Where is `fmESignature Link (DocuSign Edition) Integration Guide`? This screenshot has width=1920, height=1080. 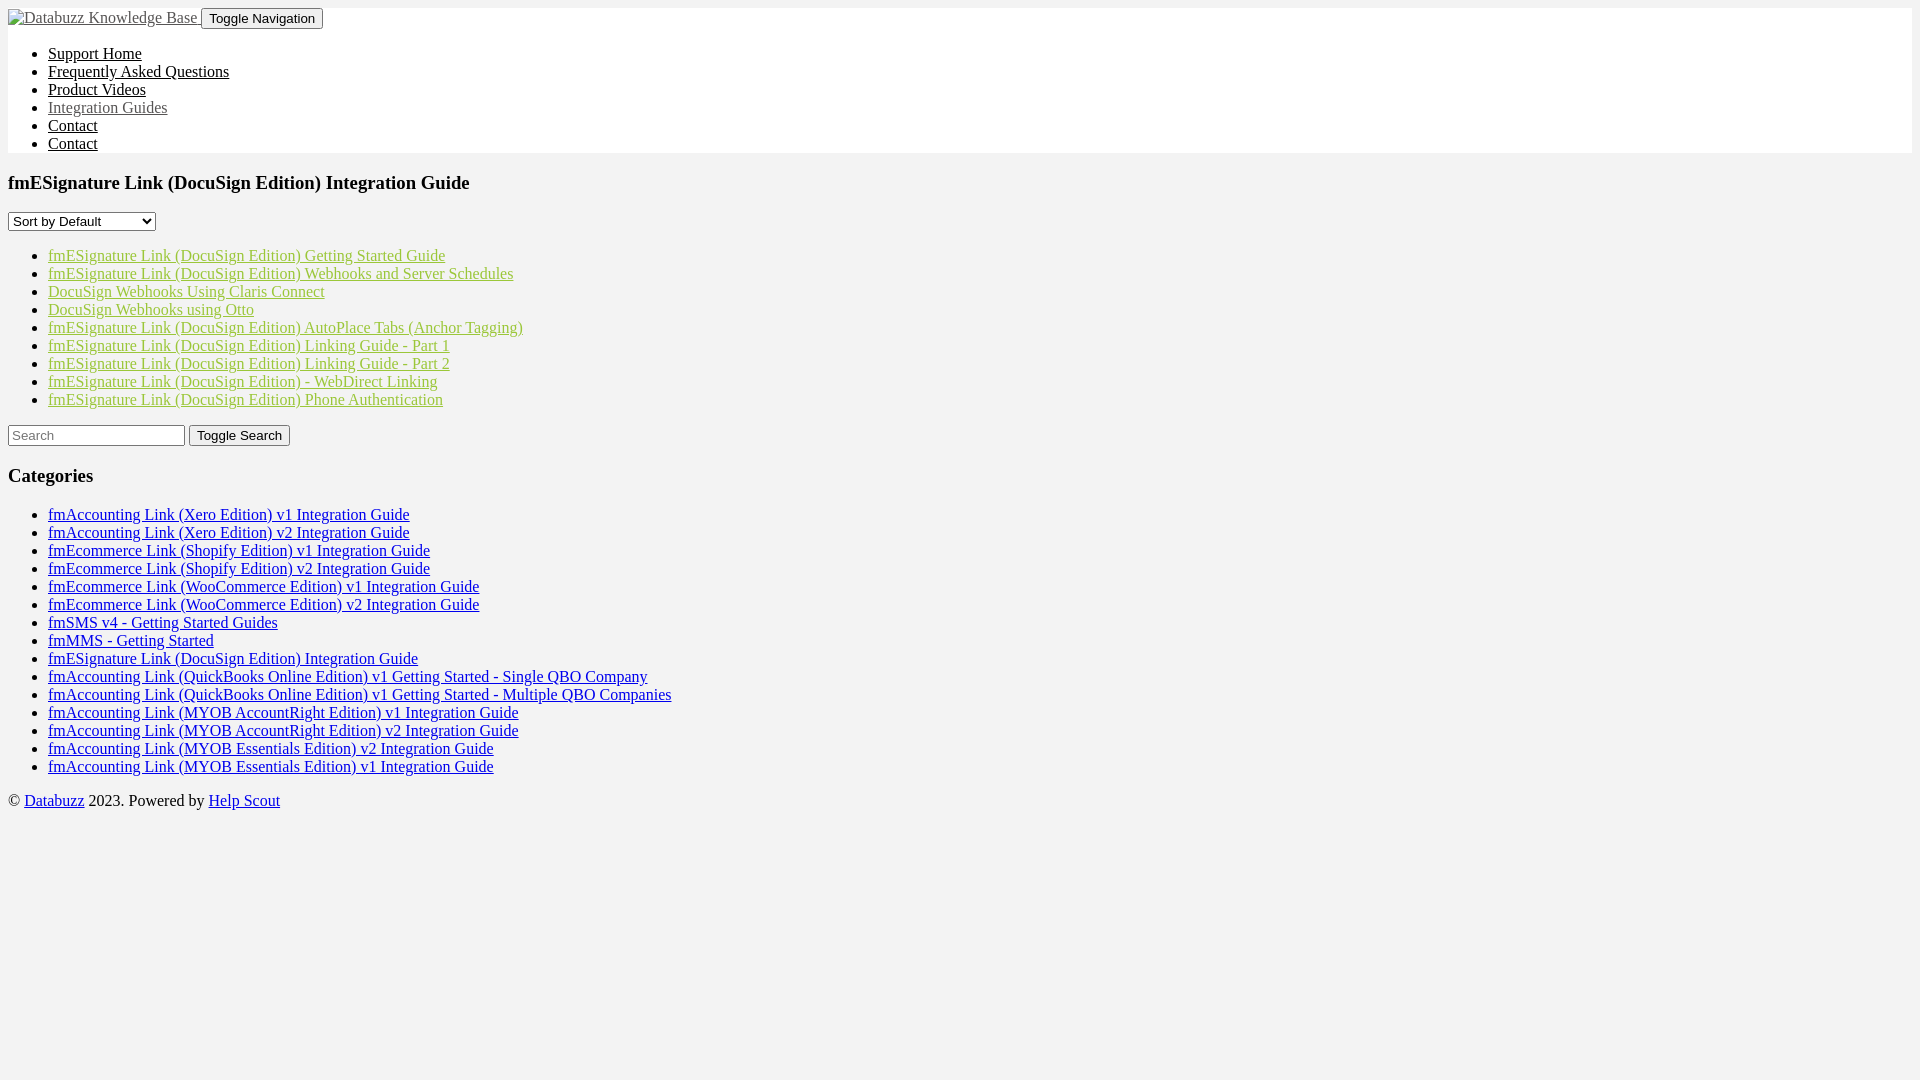 fmESignature Link (DocuSign Edition) Integration Guide is located at coordinates (233, 658).